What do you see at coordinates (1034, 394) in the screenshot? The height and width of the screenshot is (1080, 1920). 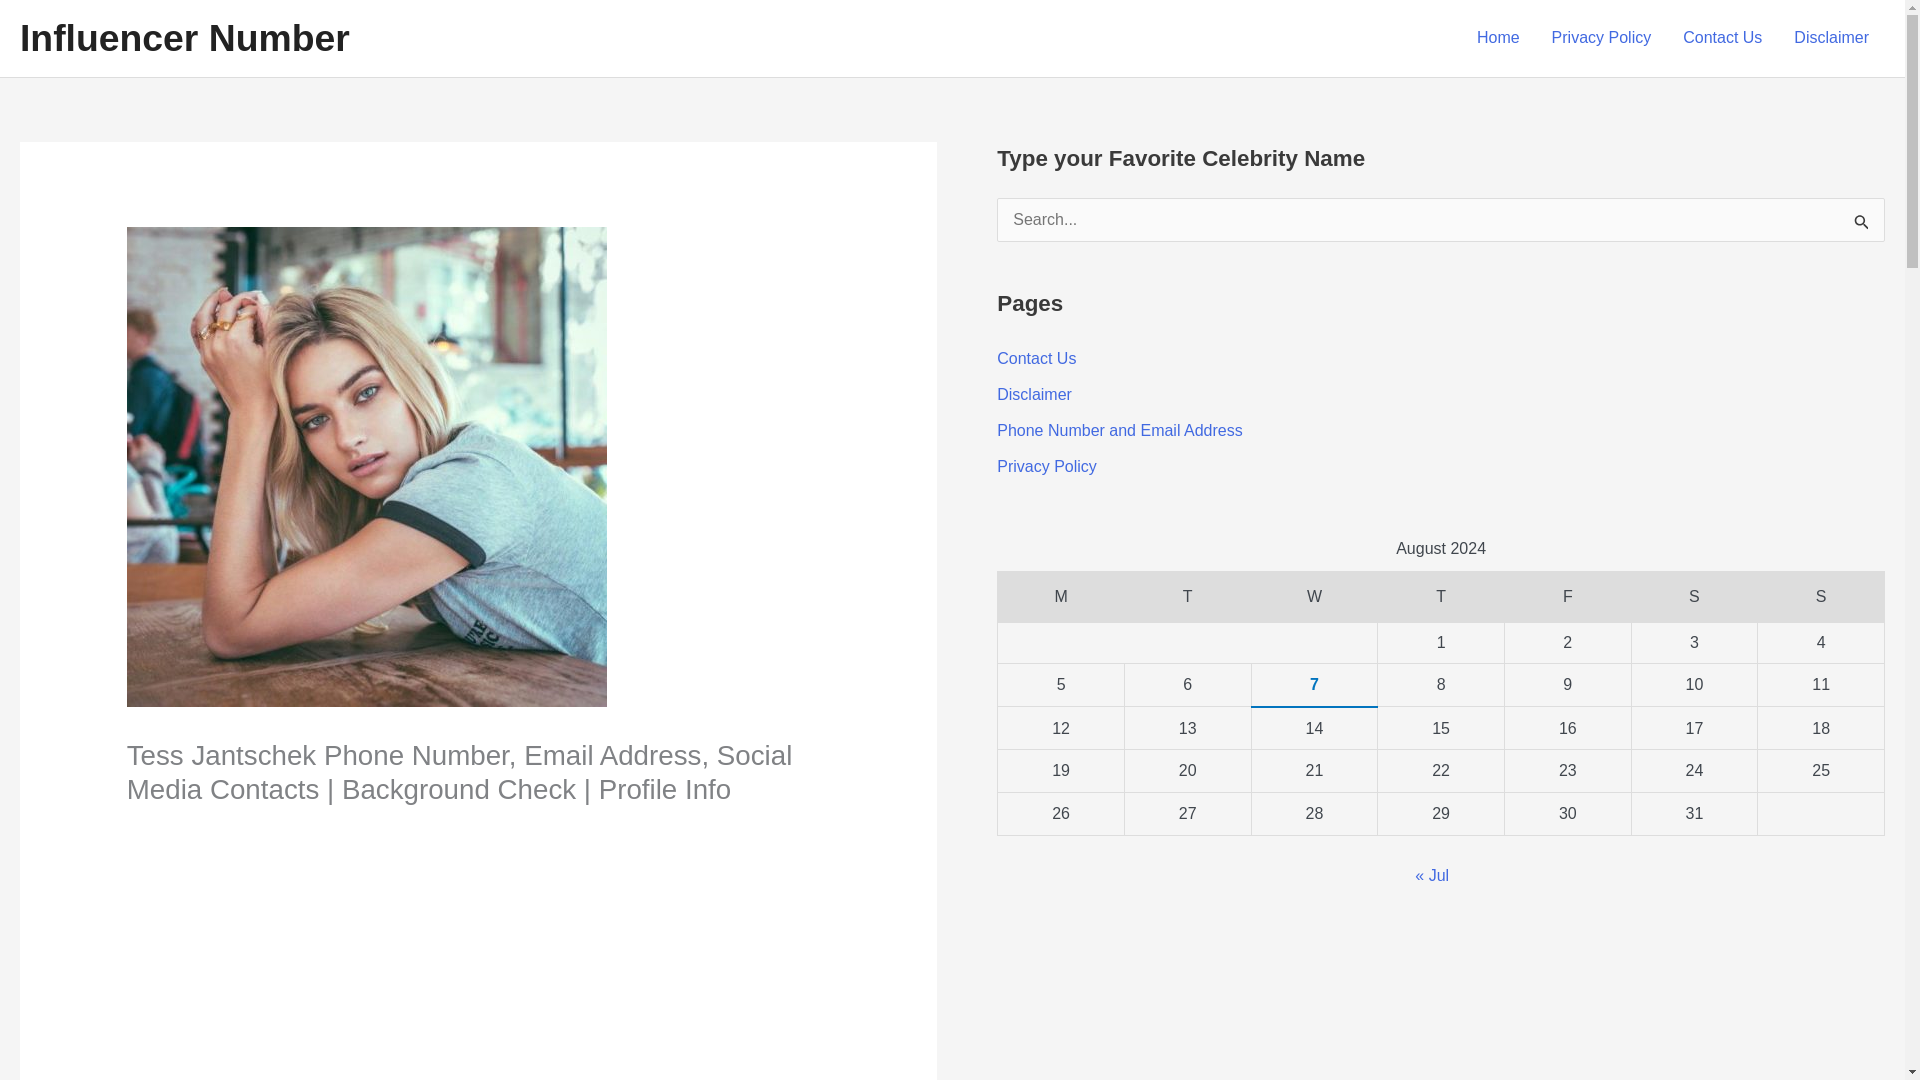 I see `Disclaimer` at bounding box center [1034, 394].